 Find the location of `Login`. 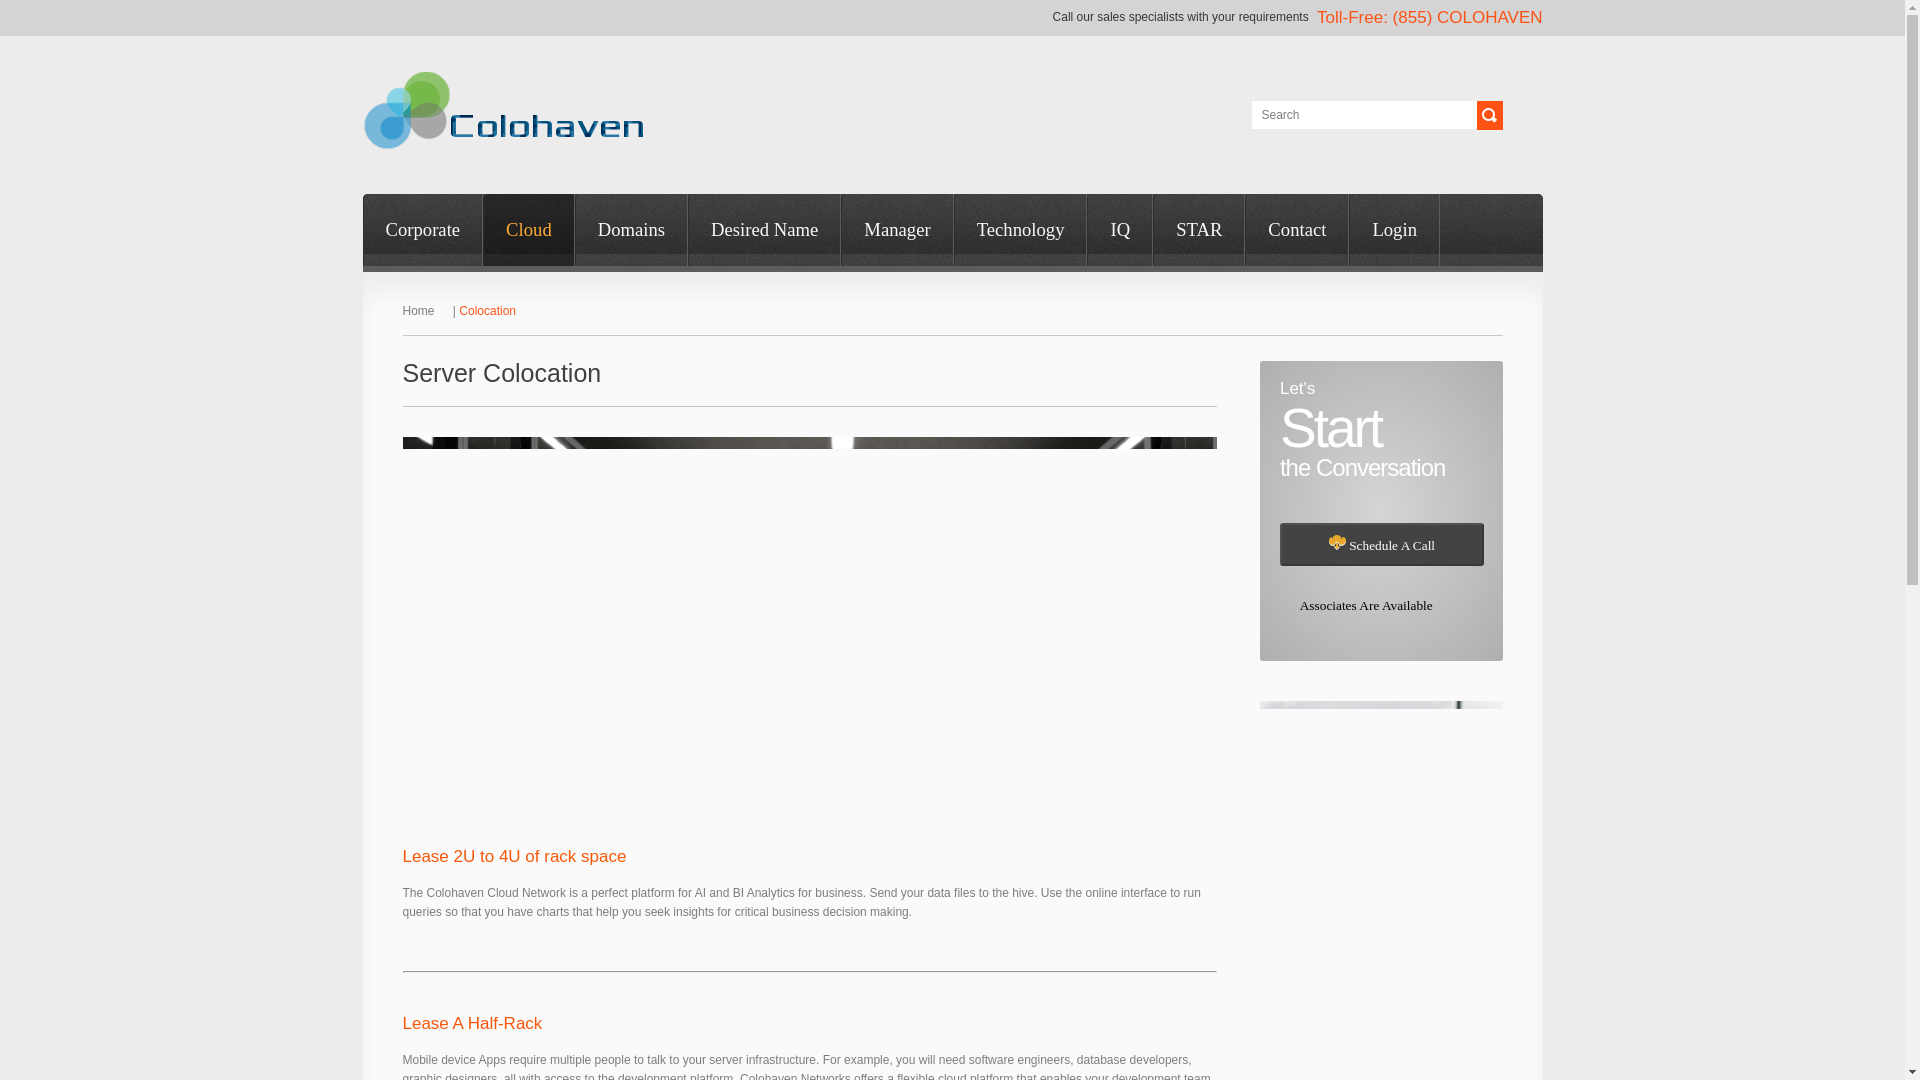

Login is located at coordinates (1394, 230).